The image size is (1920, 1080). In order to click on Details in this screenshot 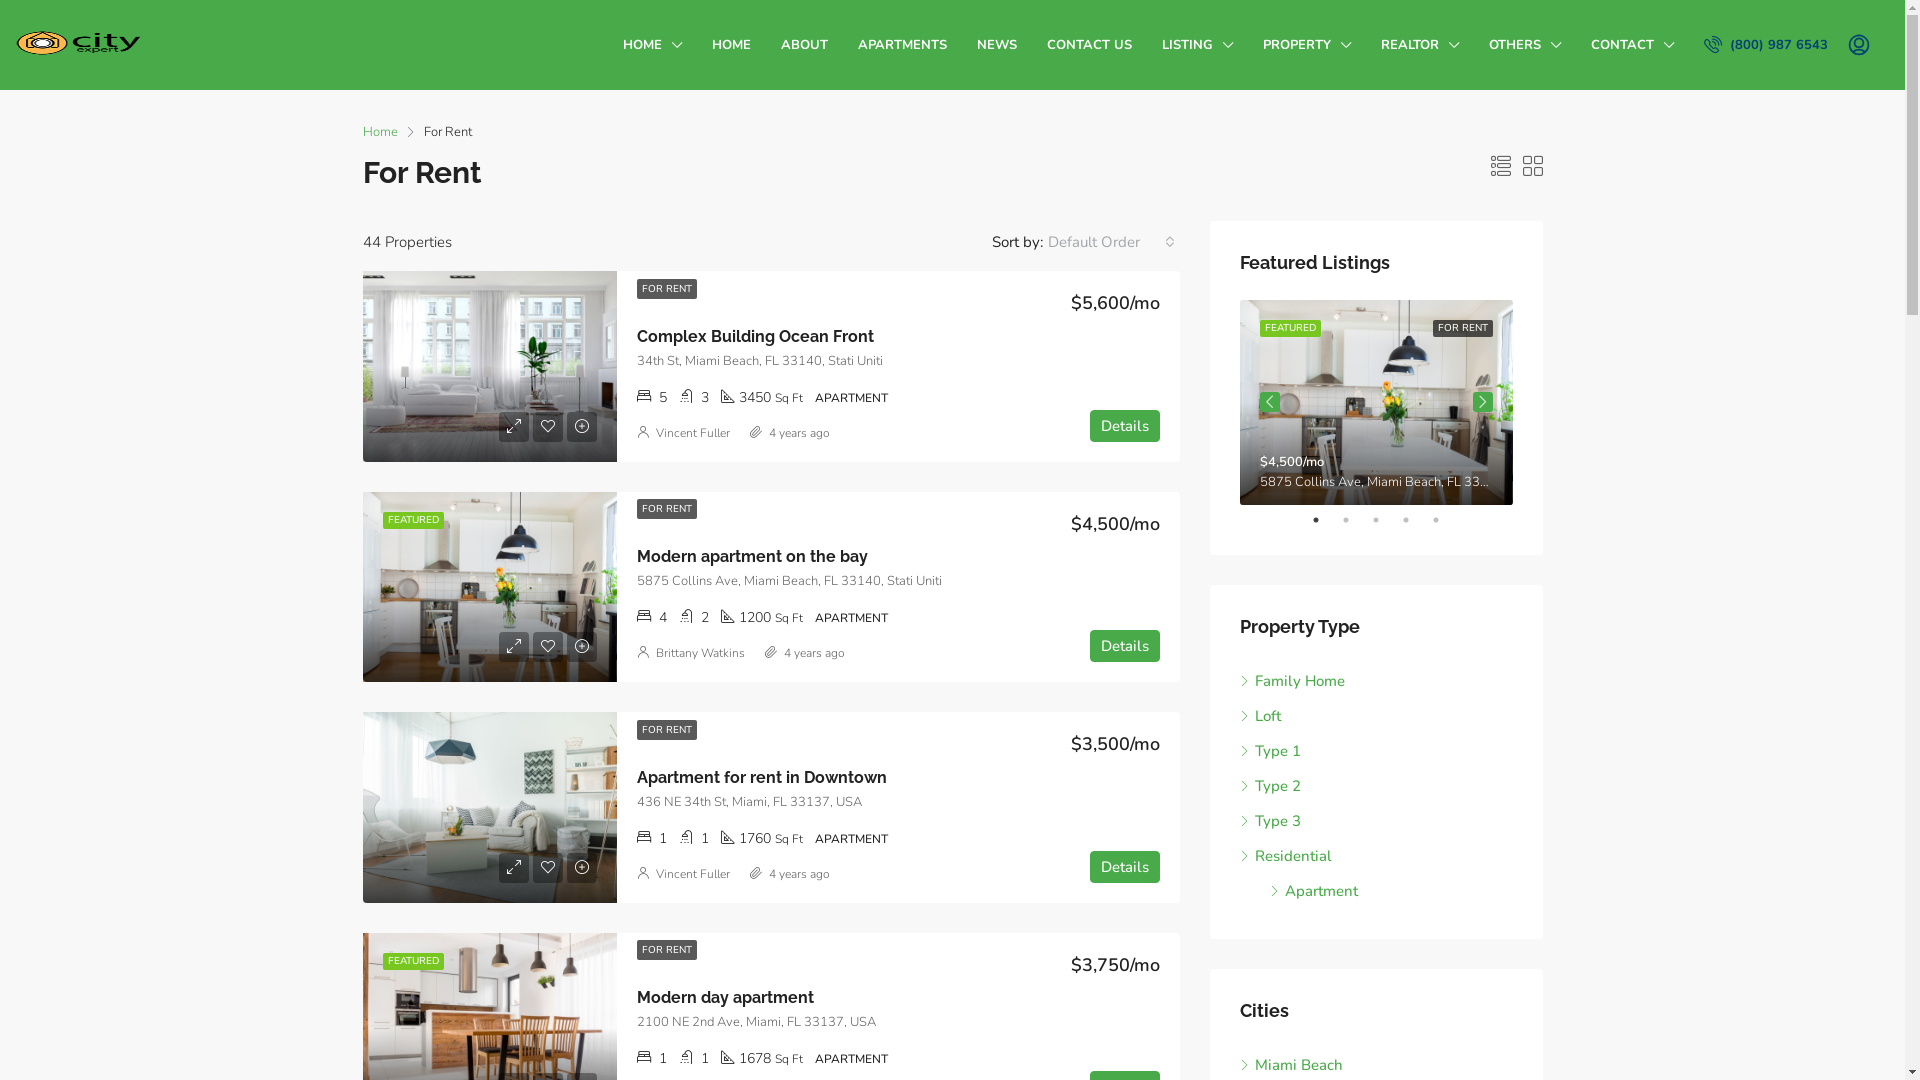, I will do `click(1125, 866)`.